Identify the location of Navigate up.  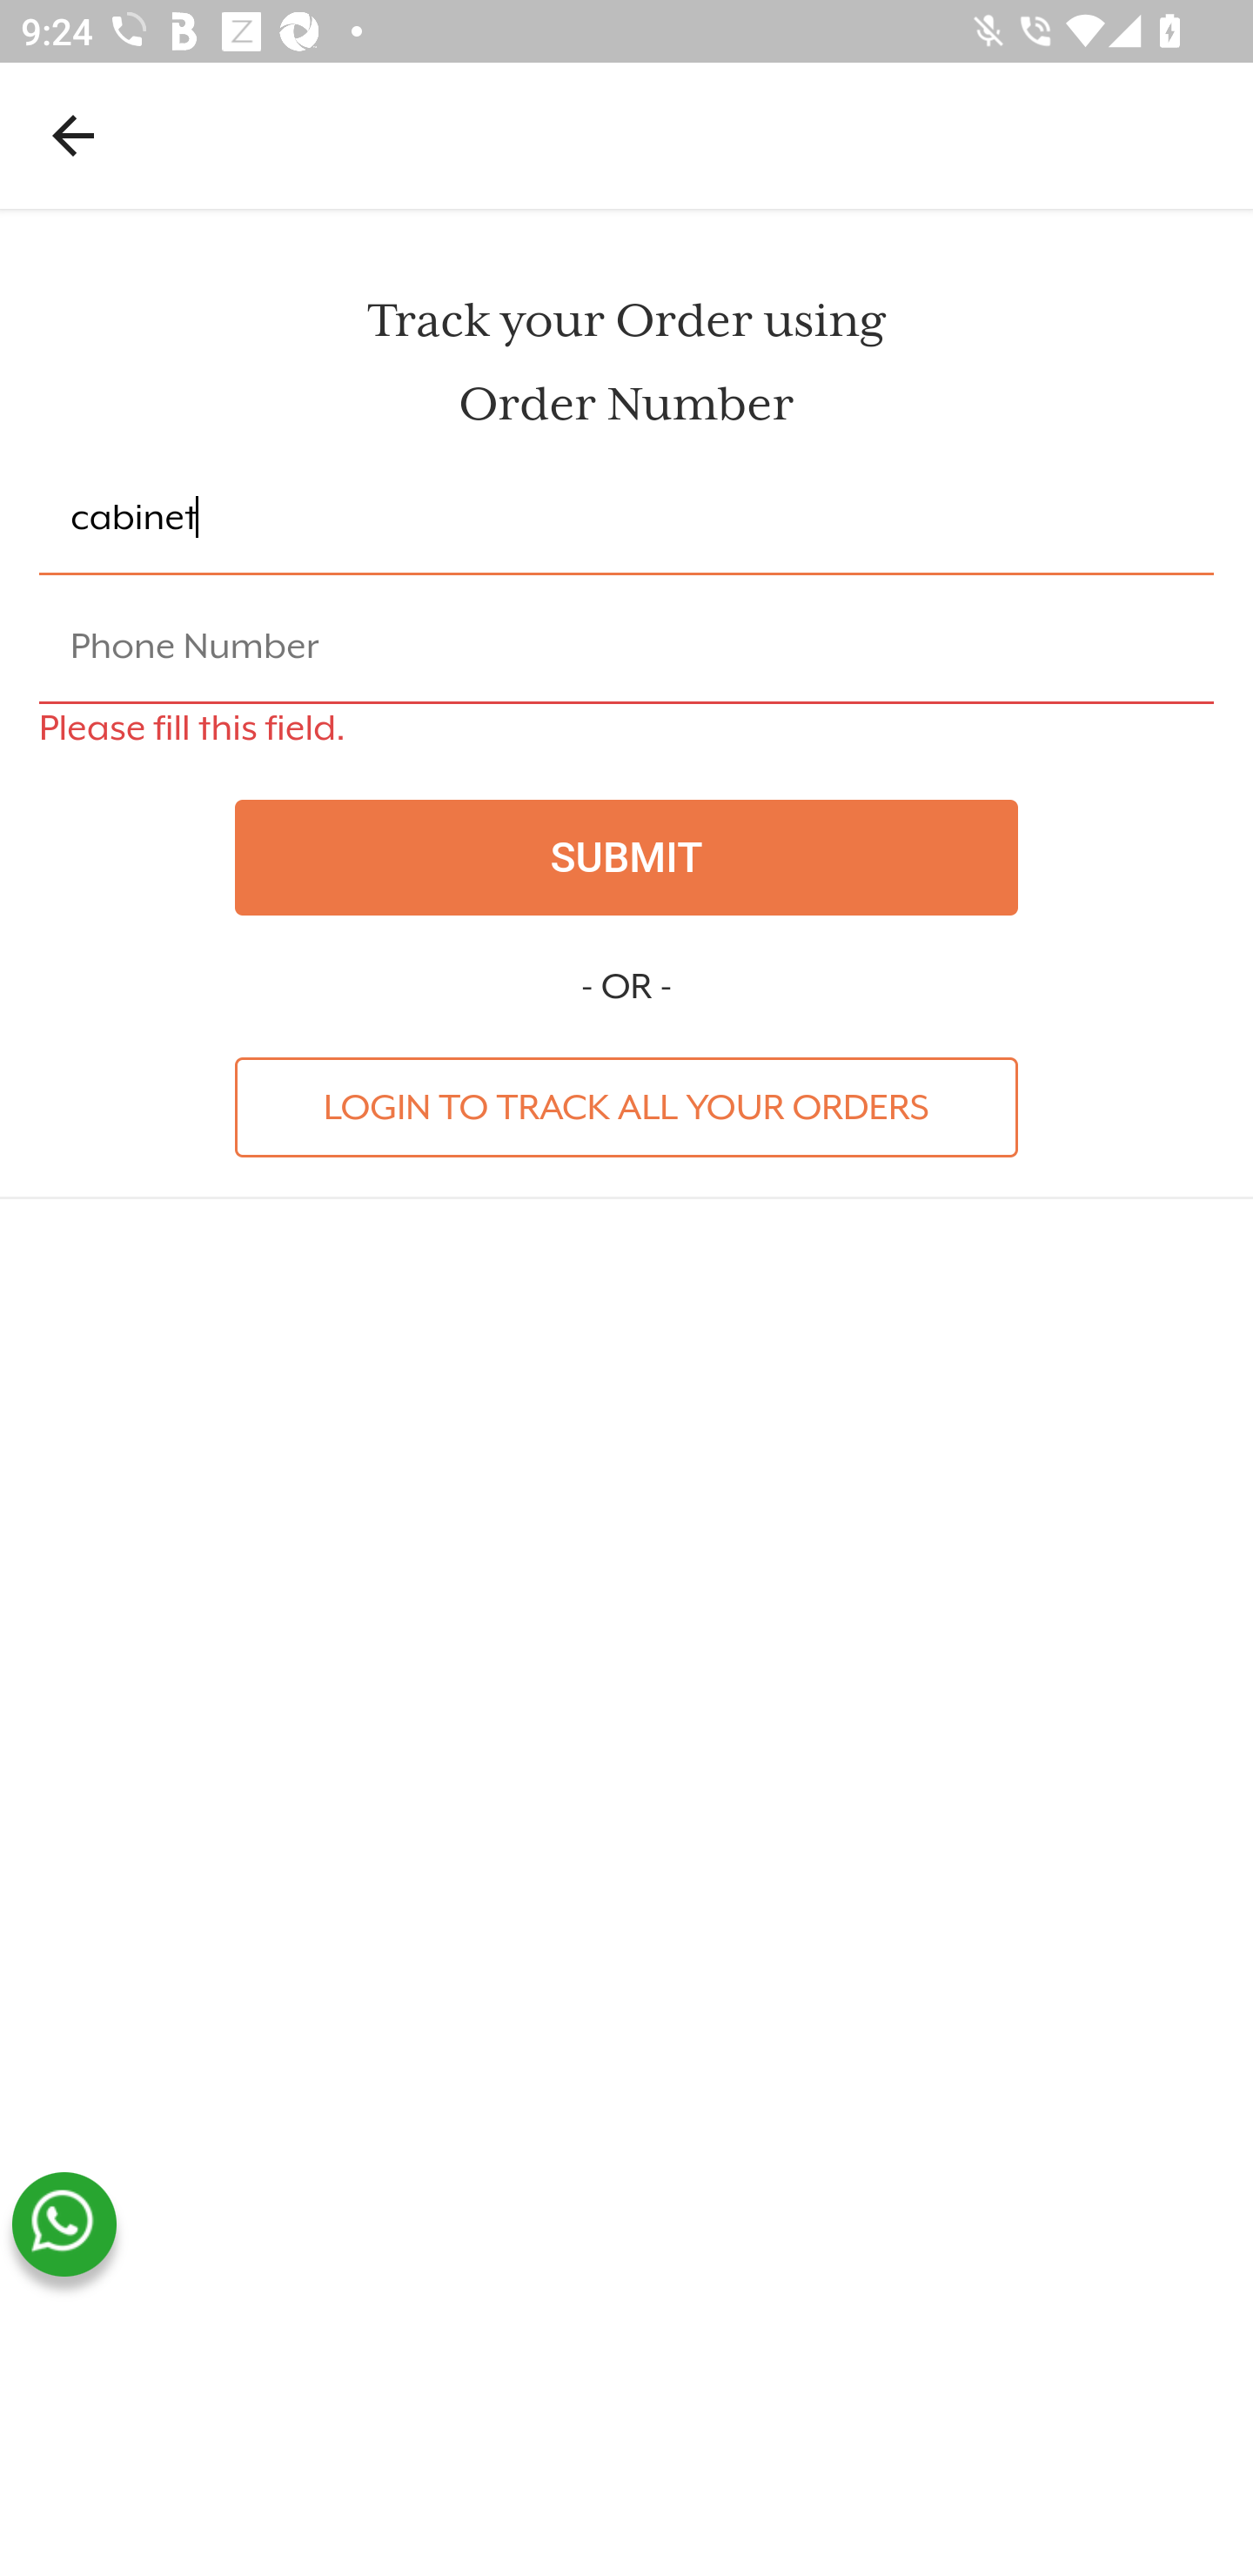
(73, 135).